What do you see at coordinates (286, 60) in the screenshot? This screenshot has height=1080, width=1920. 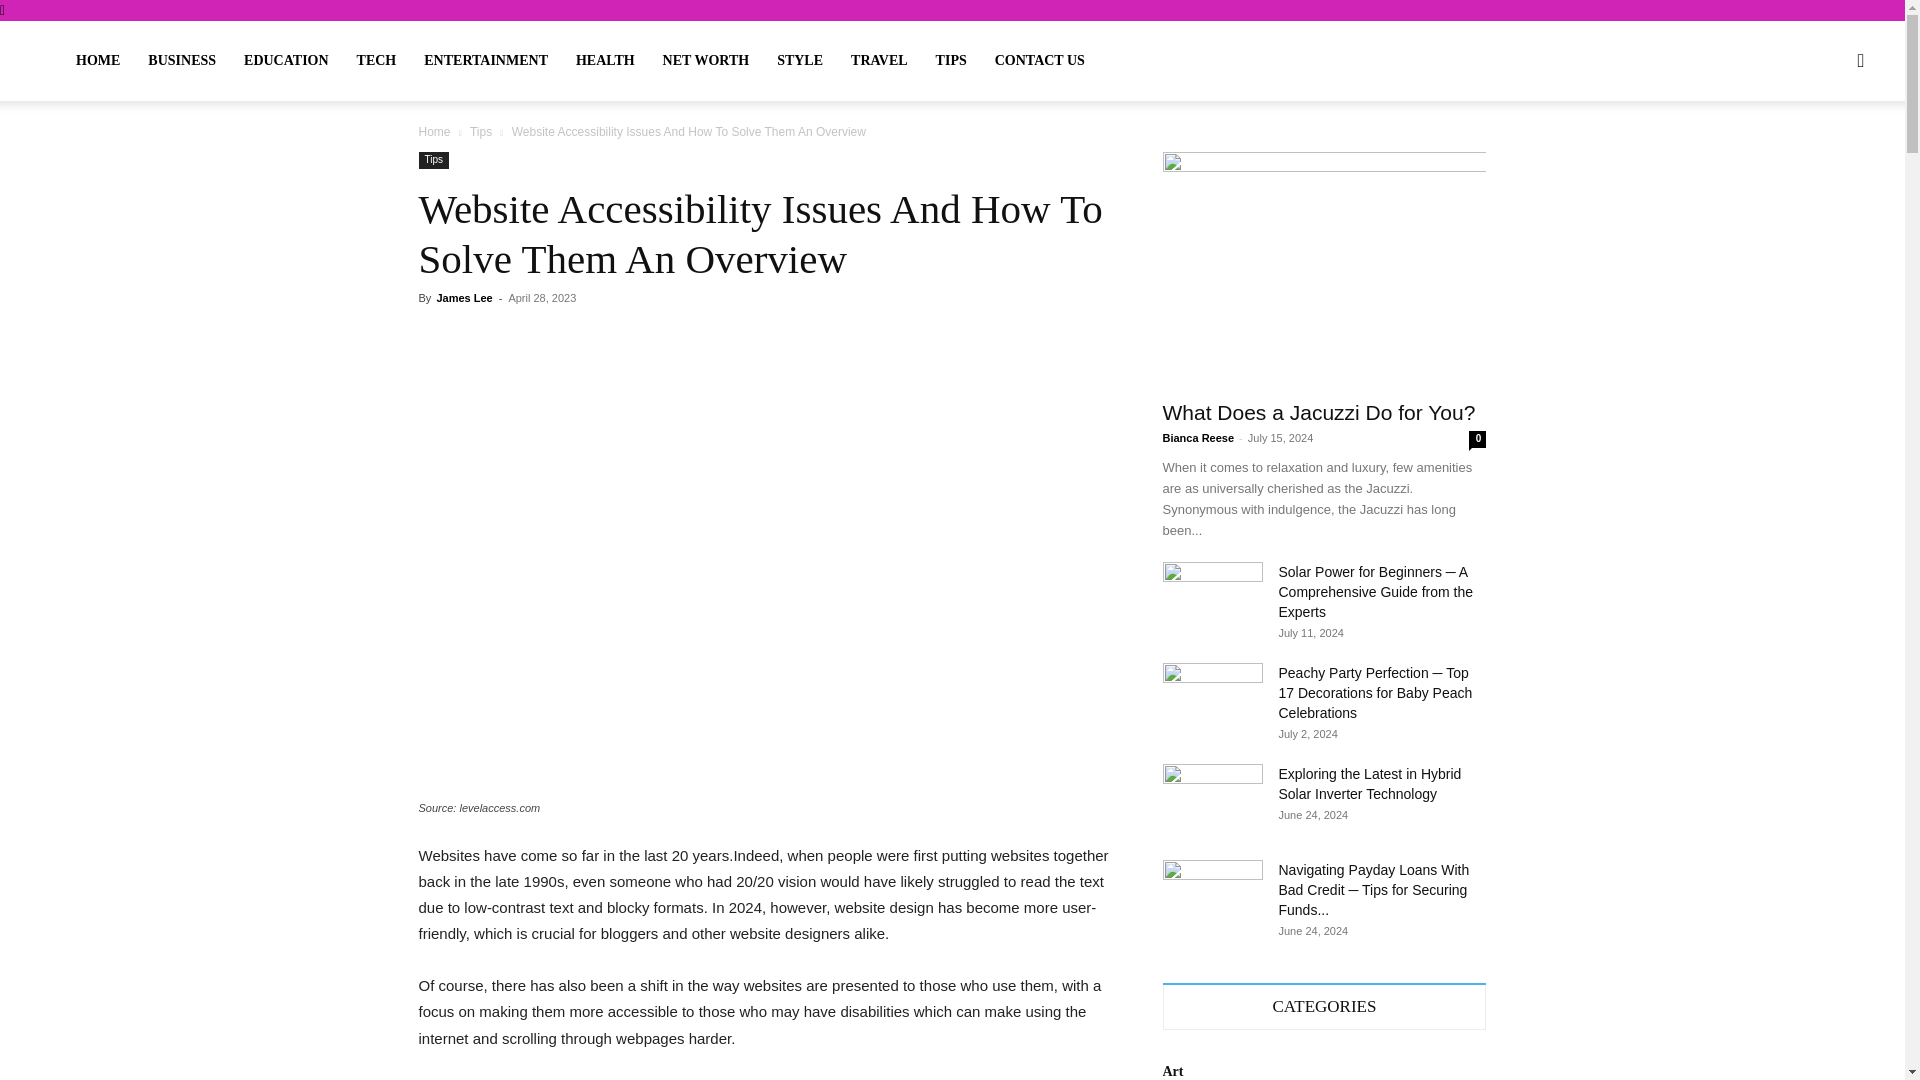 I see `EDUCATION` at bounding box center [286, 60].